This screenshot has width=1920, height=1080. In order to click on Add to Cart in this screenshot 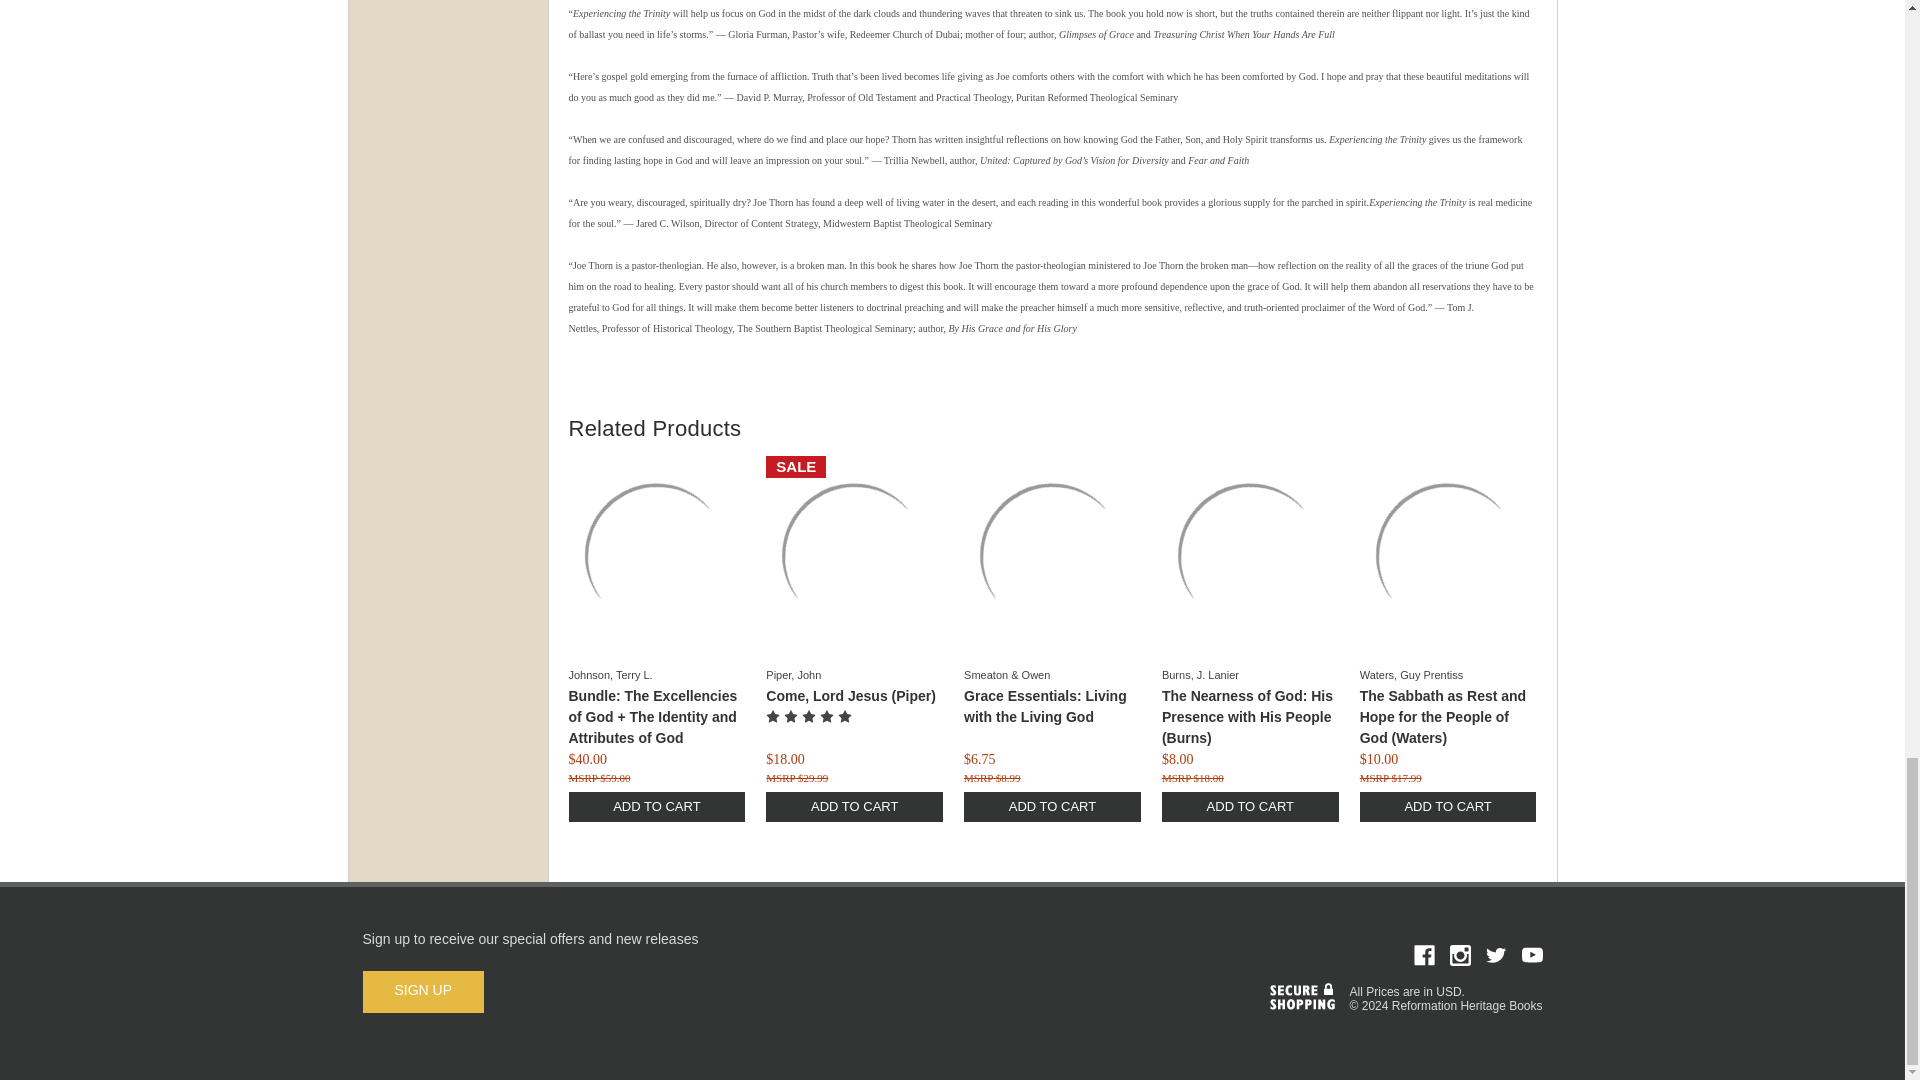, I will do `click(1052, 806)`.